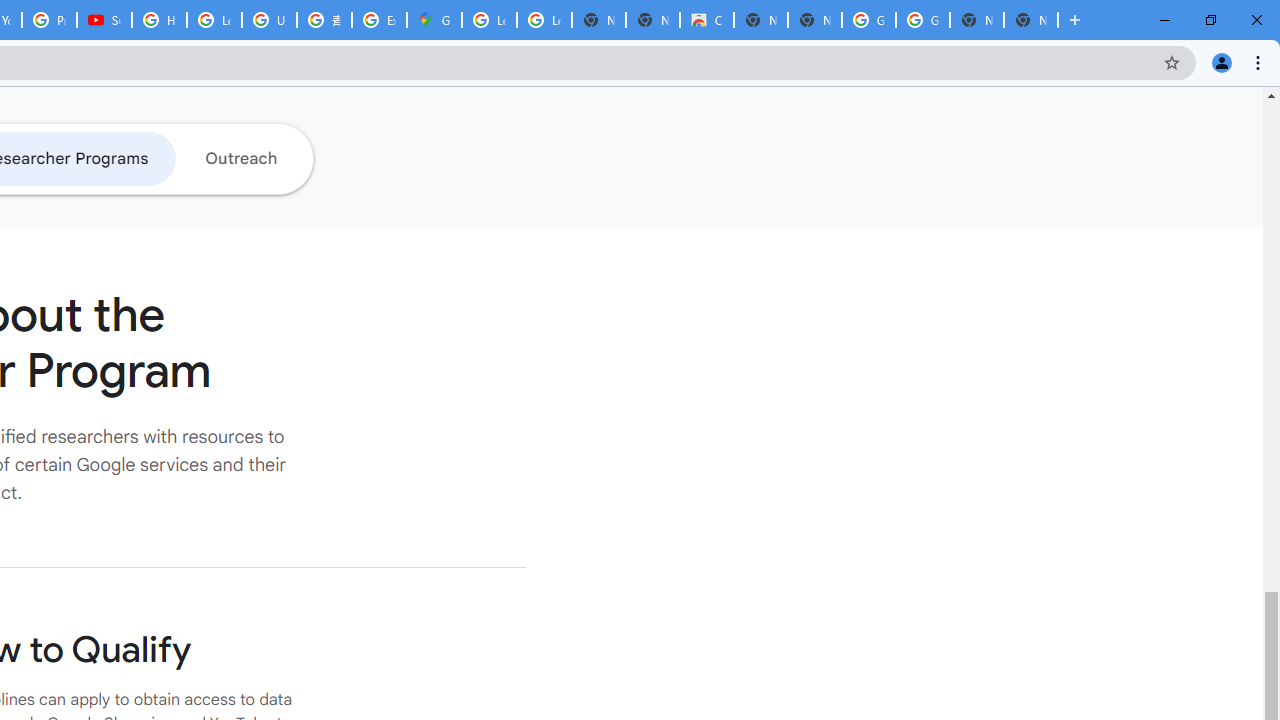  Describe the element at coordinates (868, 20) in the screenshot. I see `Google Images` at that location.